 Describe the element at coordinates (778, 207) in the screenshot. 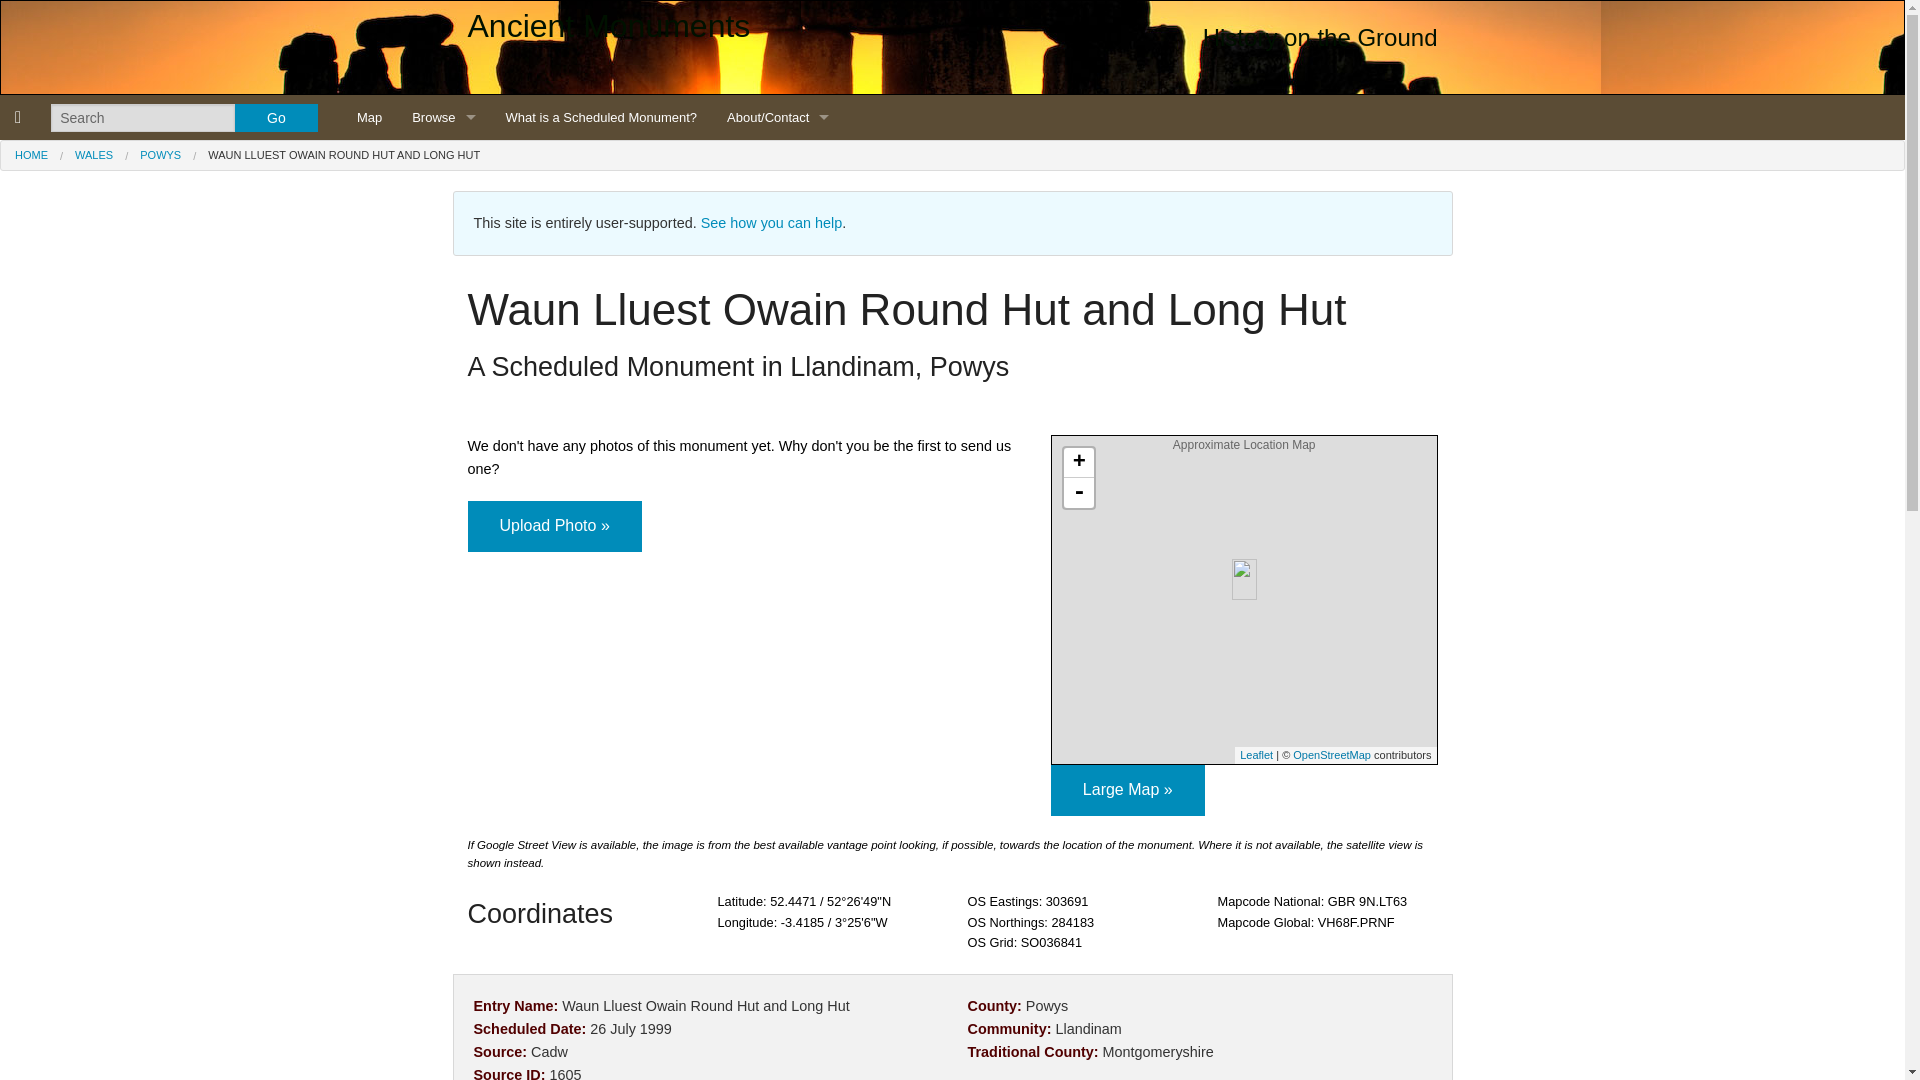

I see `About this site` at that location.